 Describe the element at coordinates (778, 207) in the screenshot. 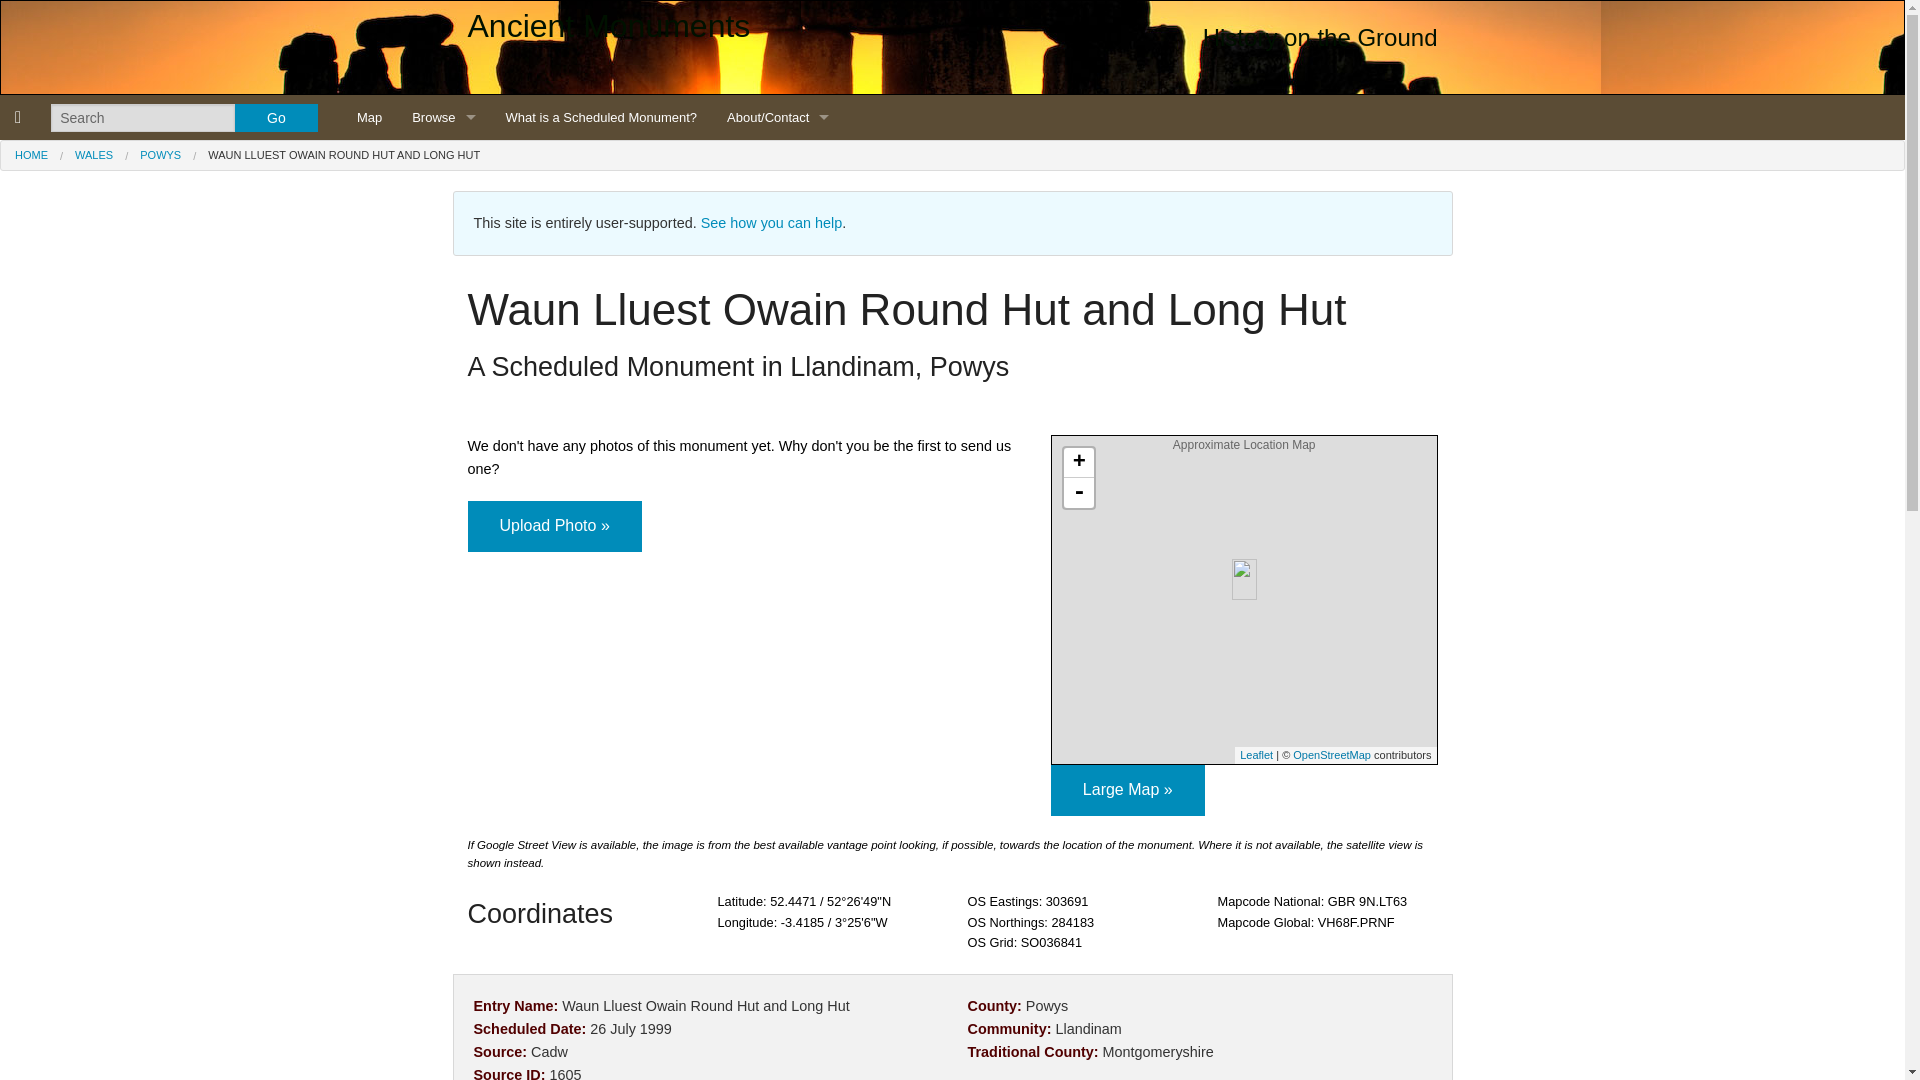

I see `About this site` at that location.